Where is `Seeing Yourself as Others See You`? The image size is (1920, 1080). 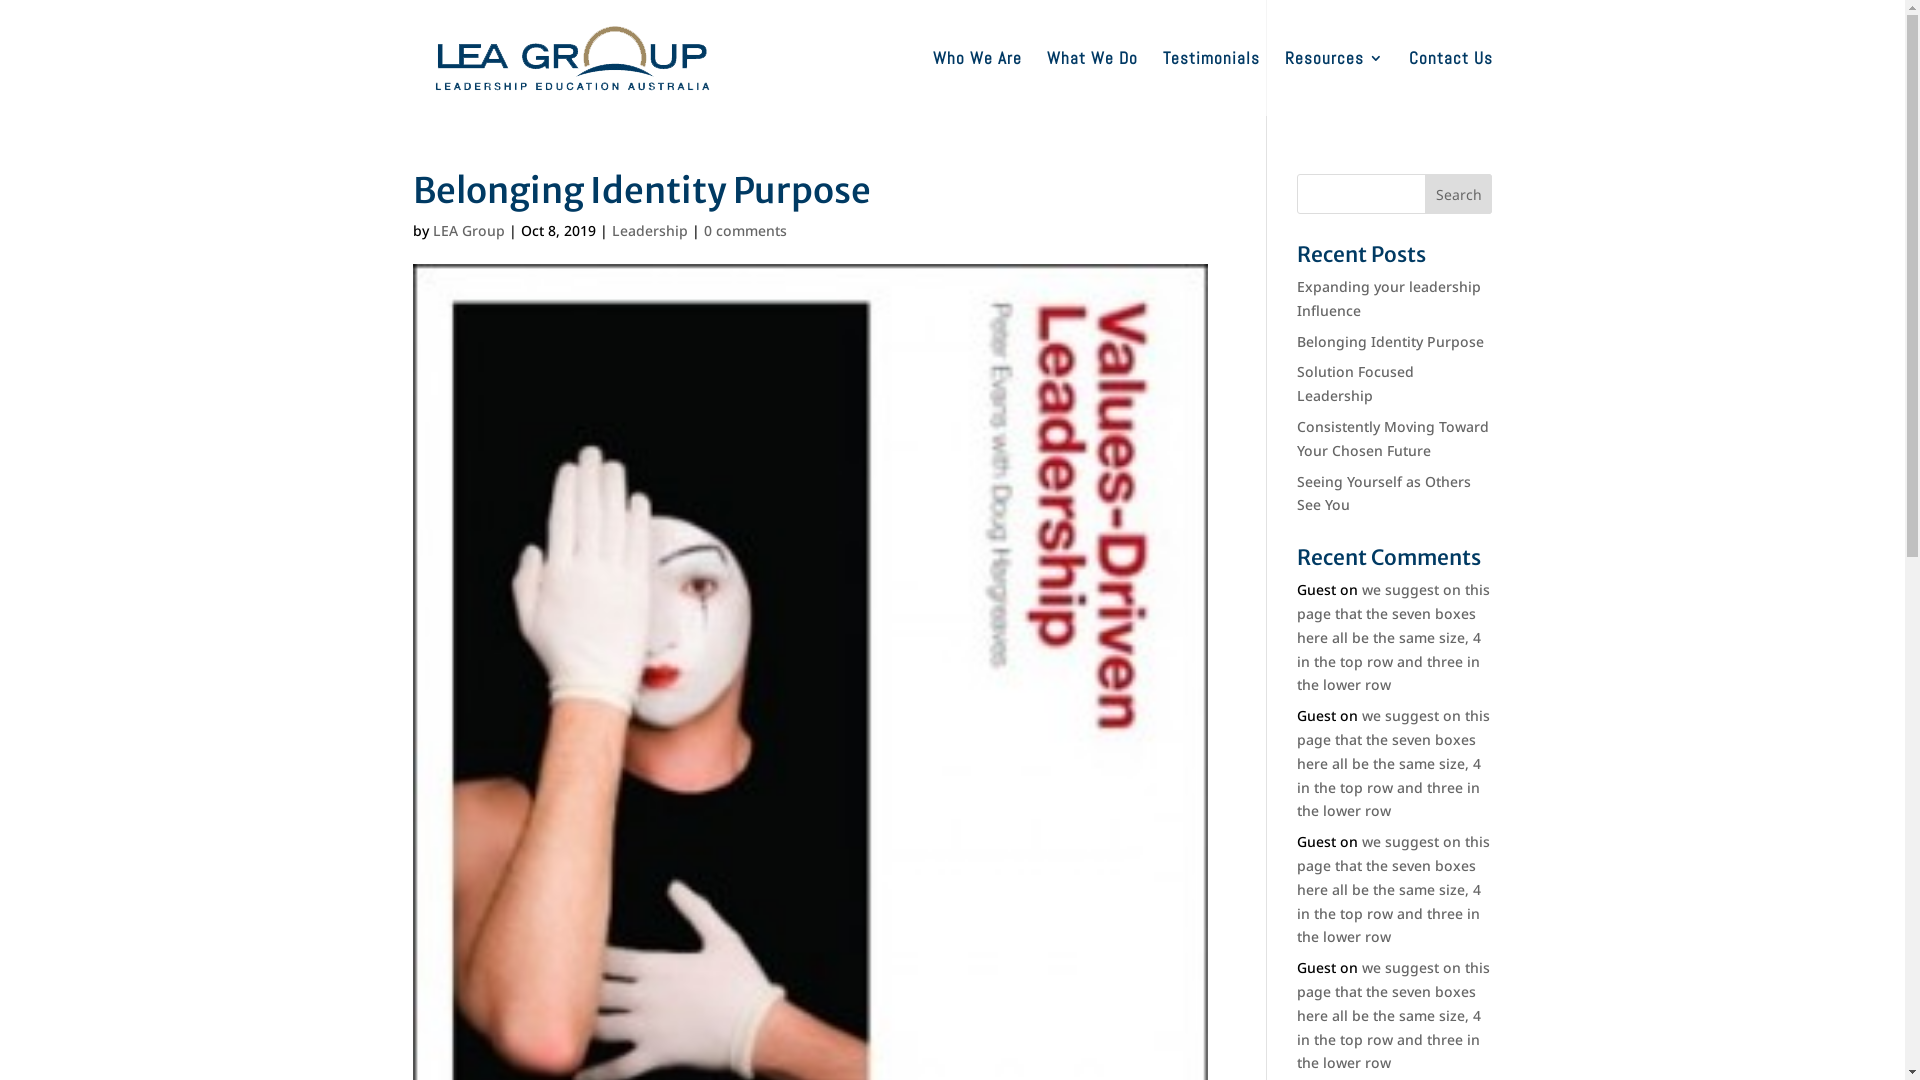 Seeing Yourself as Others See You is located at coordinates (1384, 494).